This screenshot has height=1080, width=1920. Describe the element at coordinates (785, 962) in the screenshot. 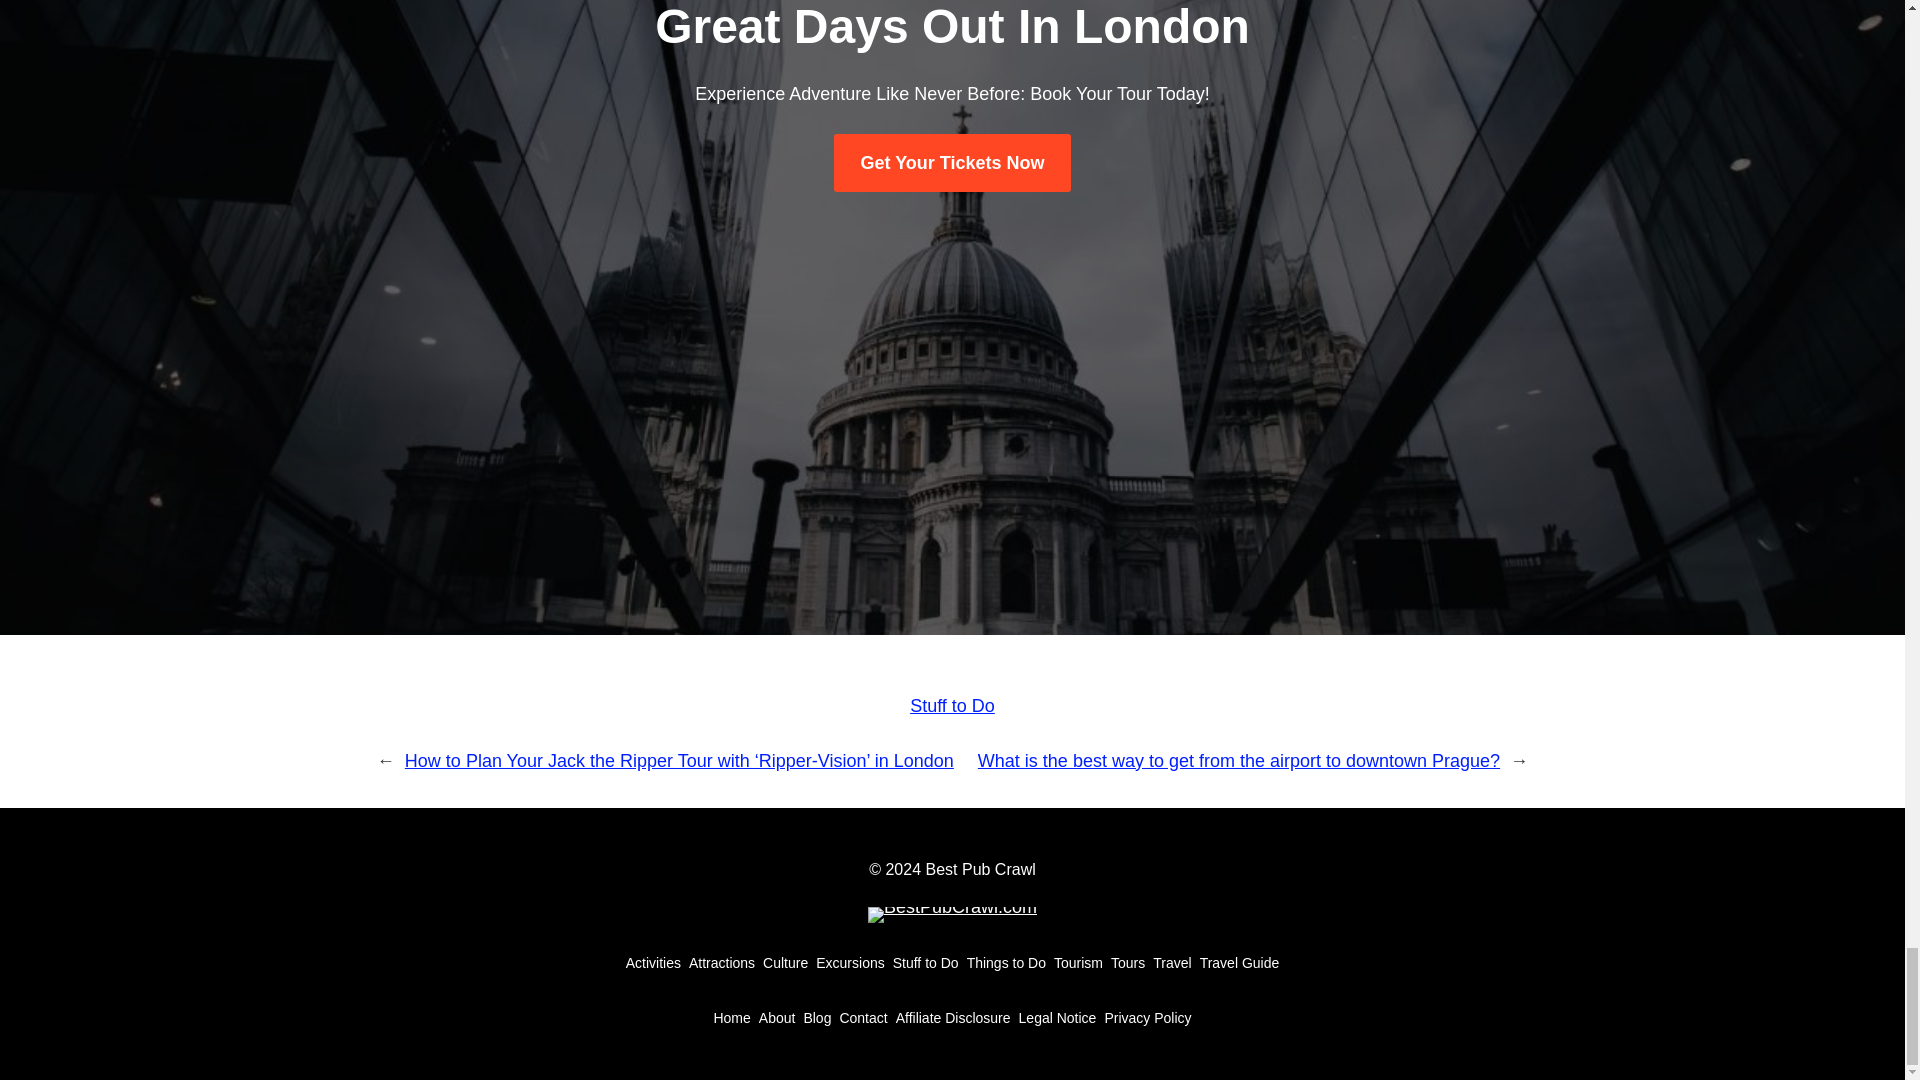

I see `Culture` at that location.